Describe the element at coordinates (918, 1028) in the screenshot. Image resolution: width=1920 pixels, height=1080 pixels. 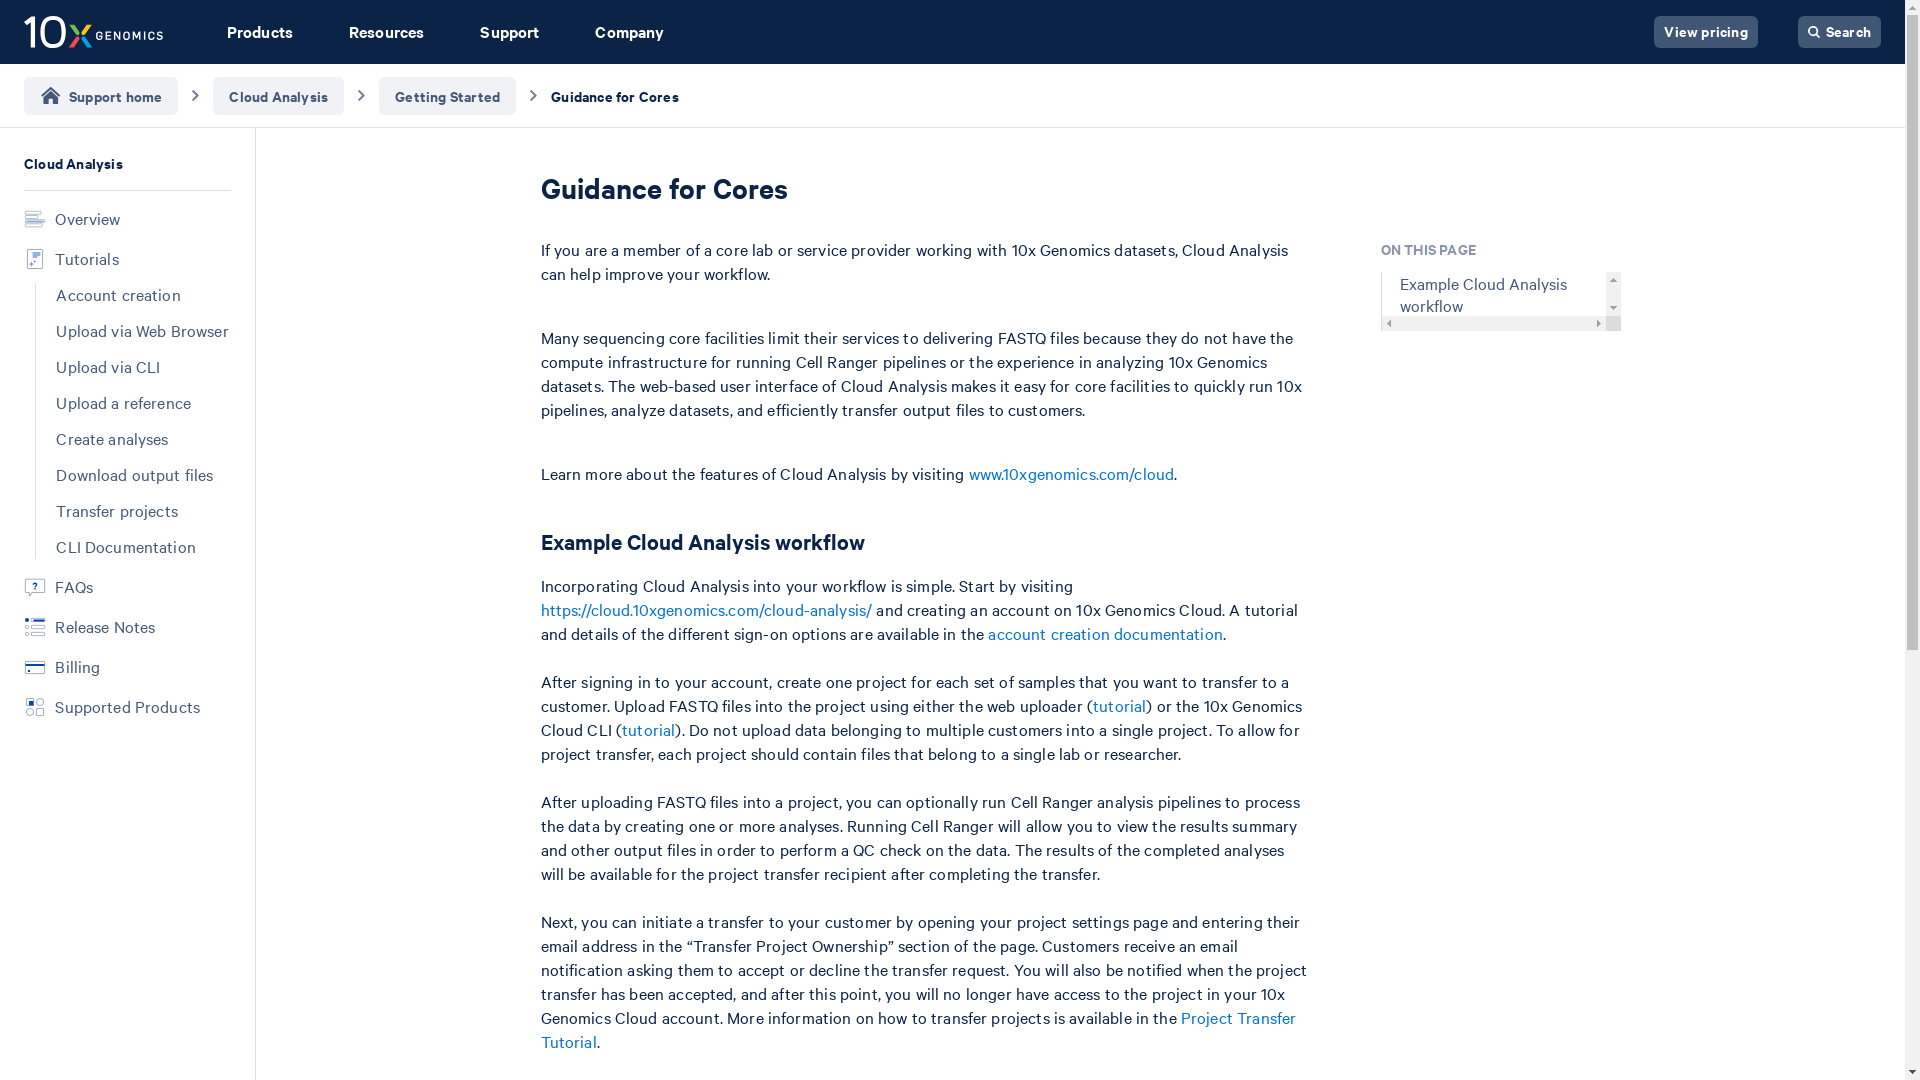
I see `Project Transfer Tutorial` at that location.